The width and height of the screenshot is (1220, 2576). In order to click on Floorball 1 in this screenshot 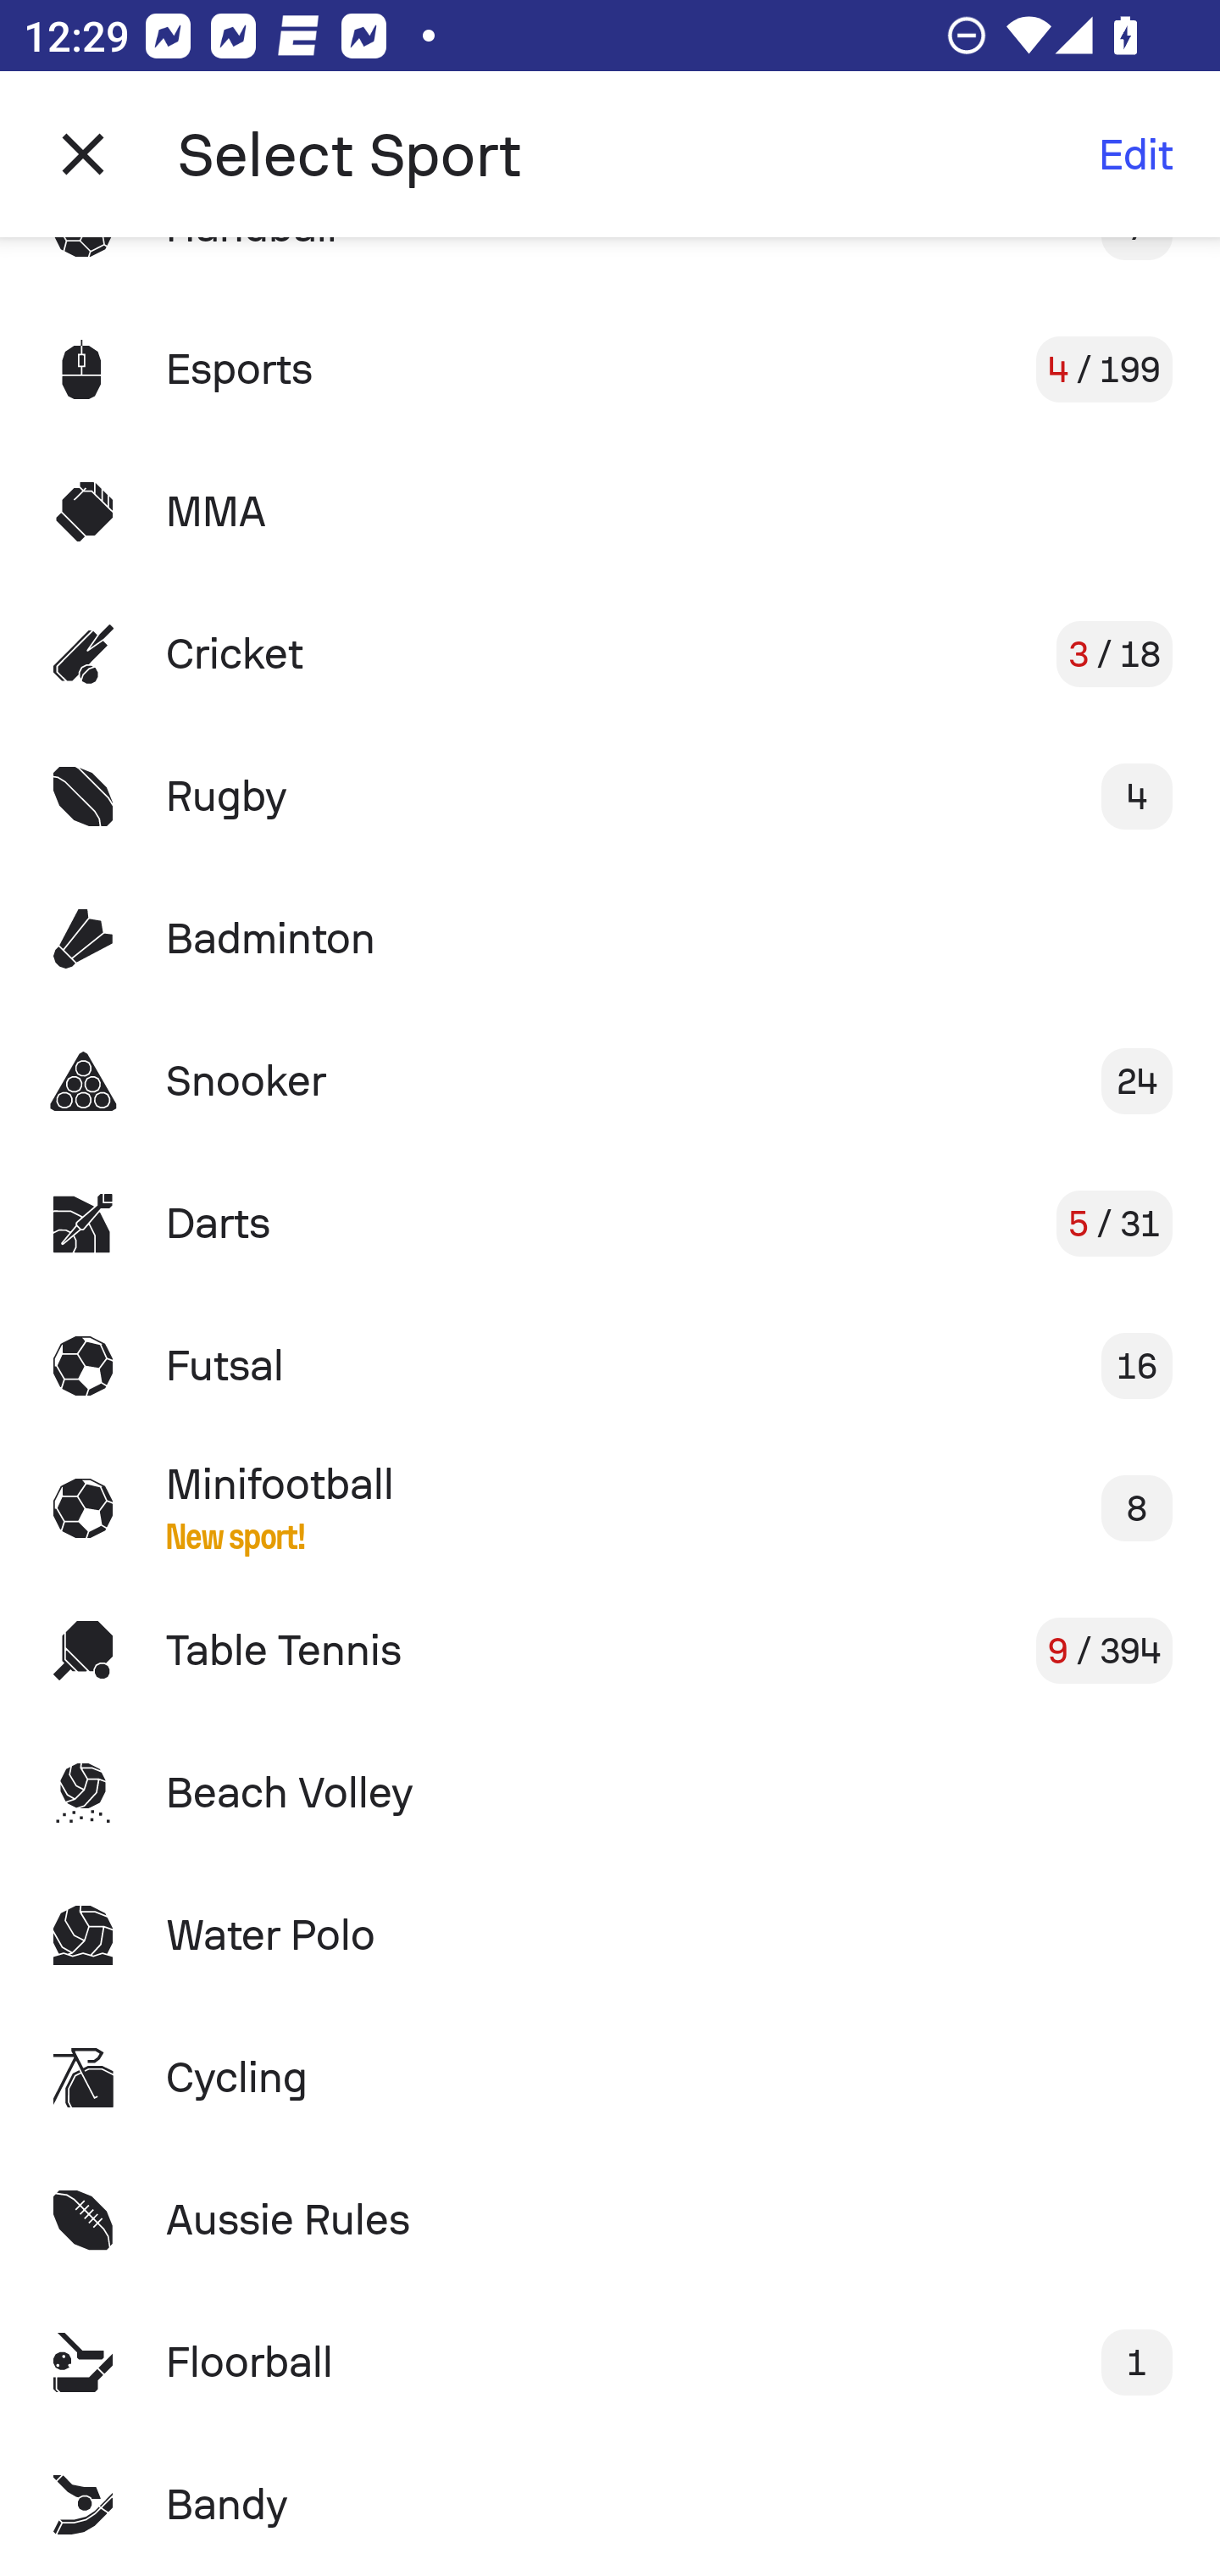, I will do `click(610, 2362)`.